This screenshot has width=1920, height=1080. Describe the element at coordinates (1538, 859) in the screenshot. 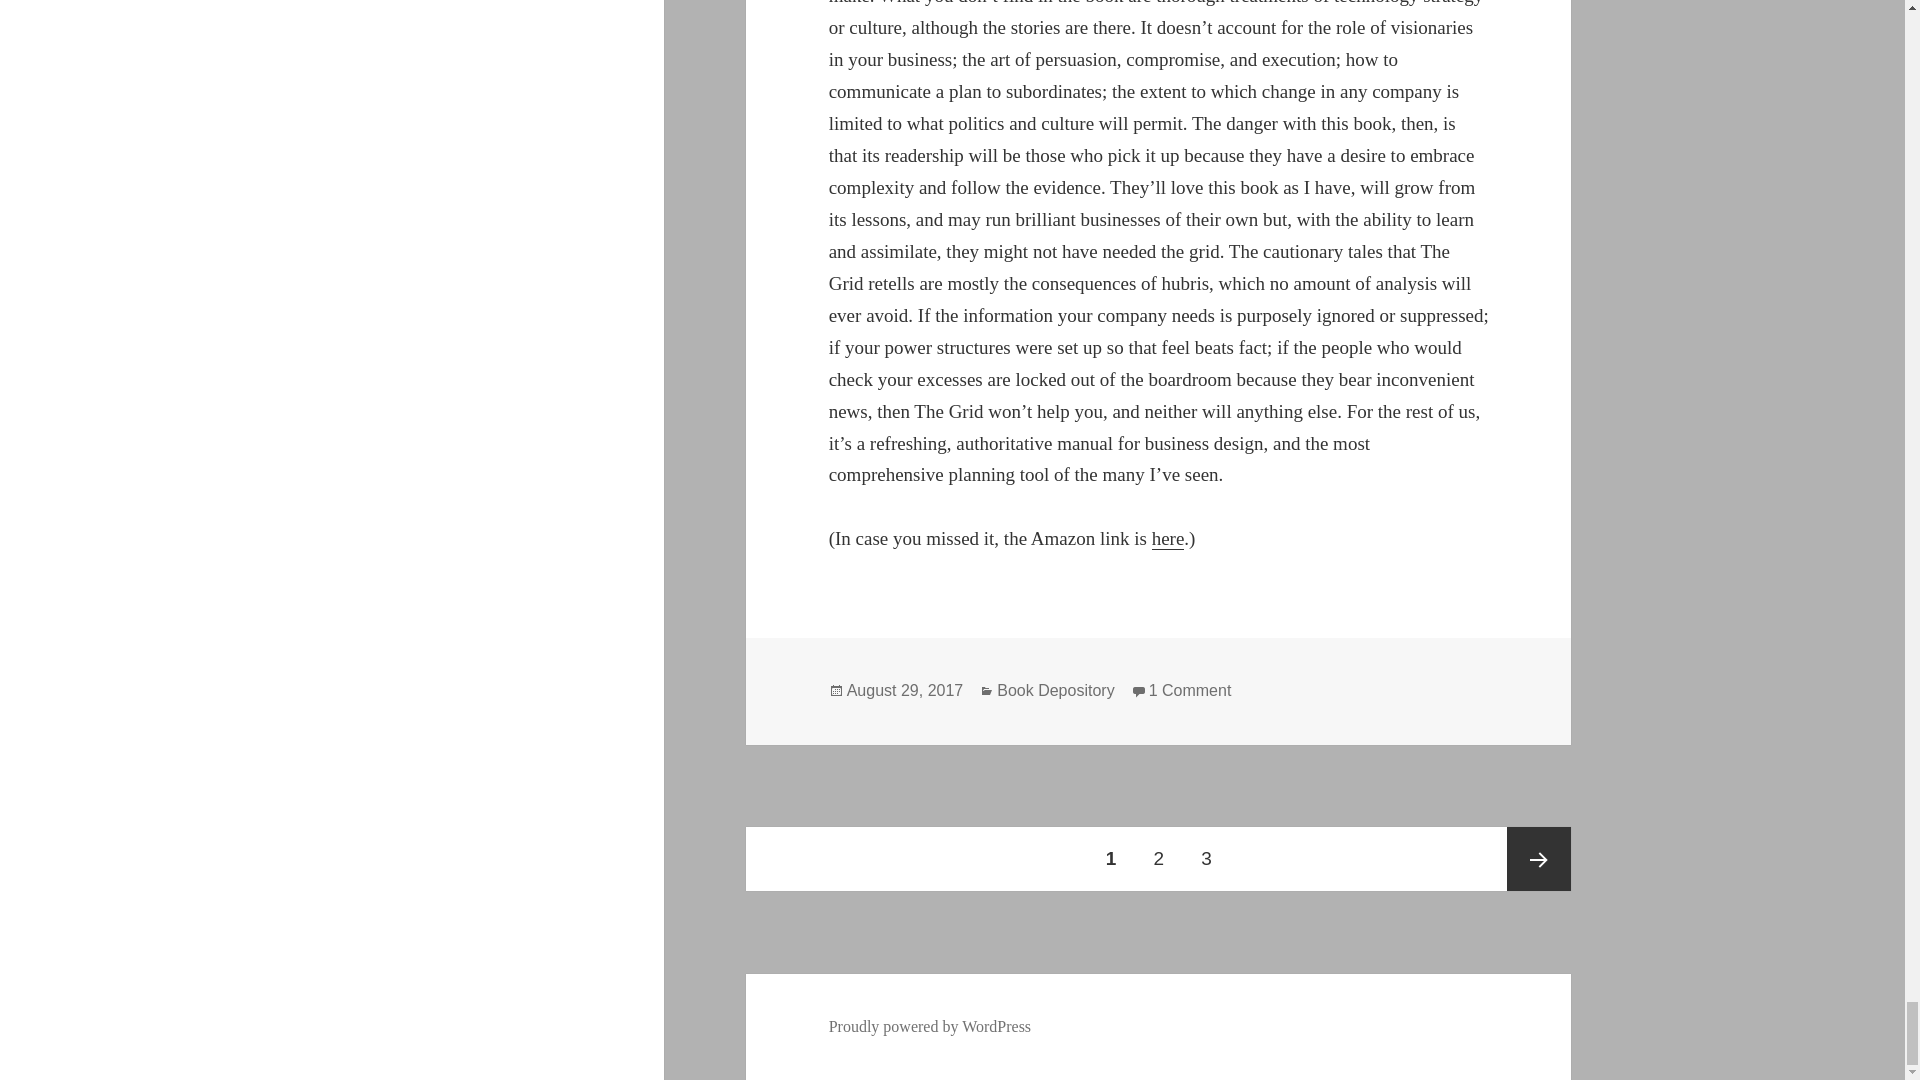

I see `Next page` at that location.